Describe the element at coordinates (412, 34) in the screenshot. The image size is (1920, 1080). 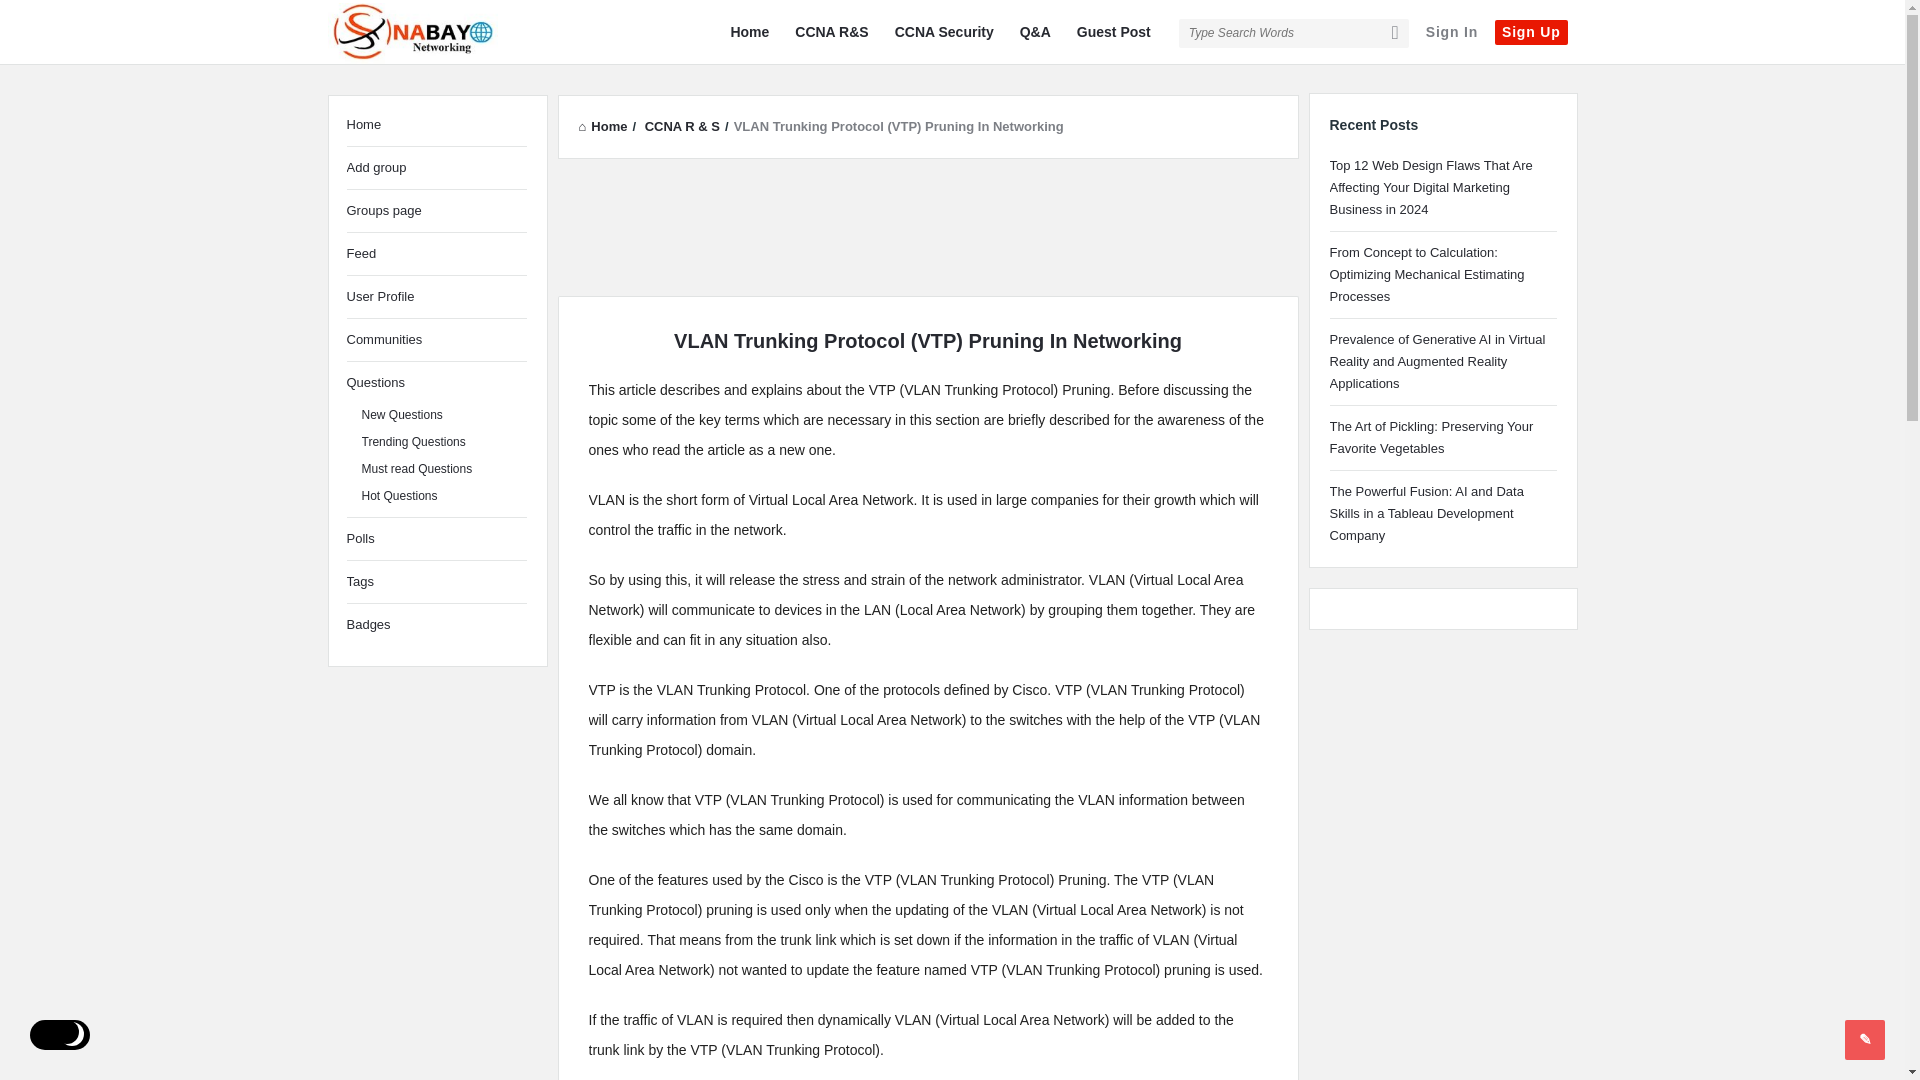
I see `Snabay Networking` at that location.